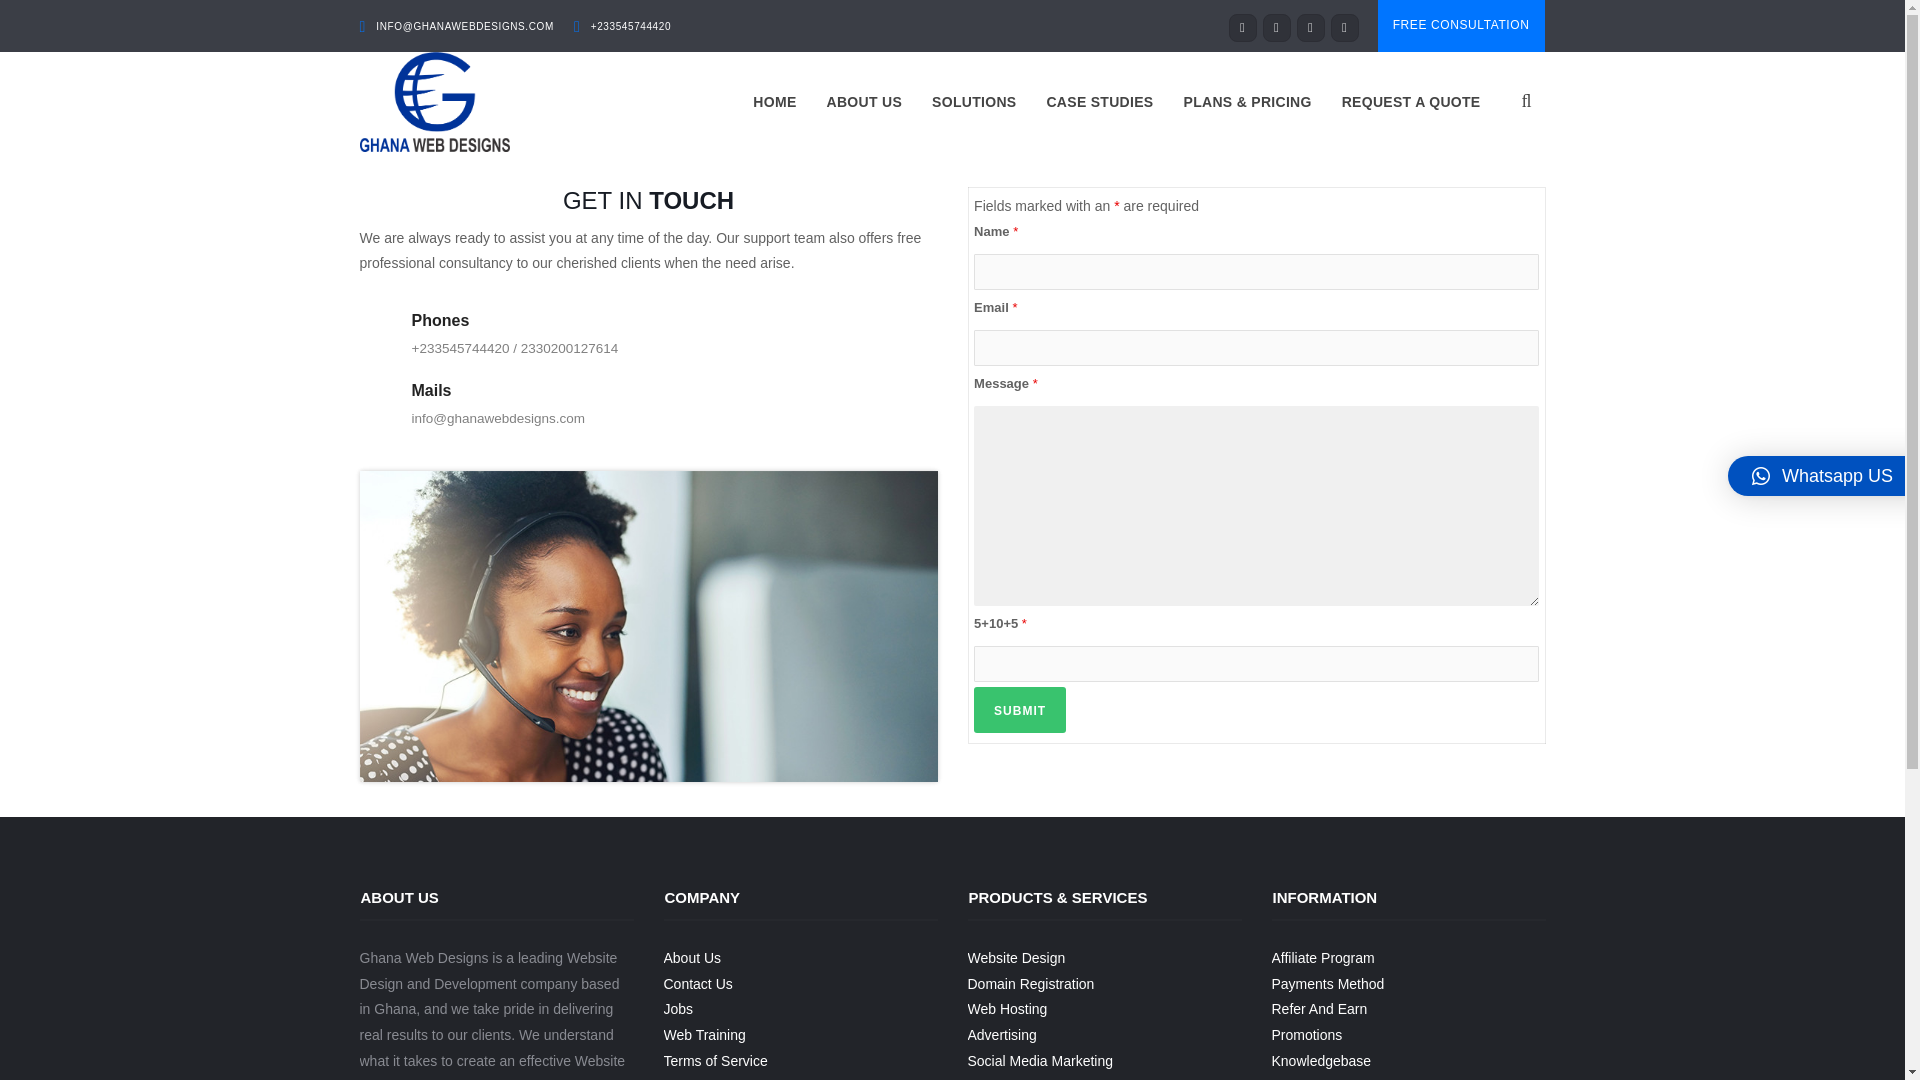 Image resolution: width=1920 pixels, height=1080 pixels. Describe the element at coordinates (974, 102) in the screenshot. I see `SOLUTIONS` at that location.